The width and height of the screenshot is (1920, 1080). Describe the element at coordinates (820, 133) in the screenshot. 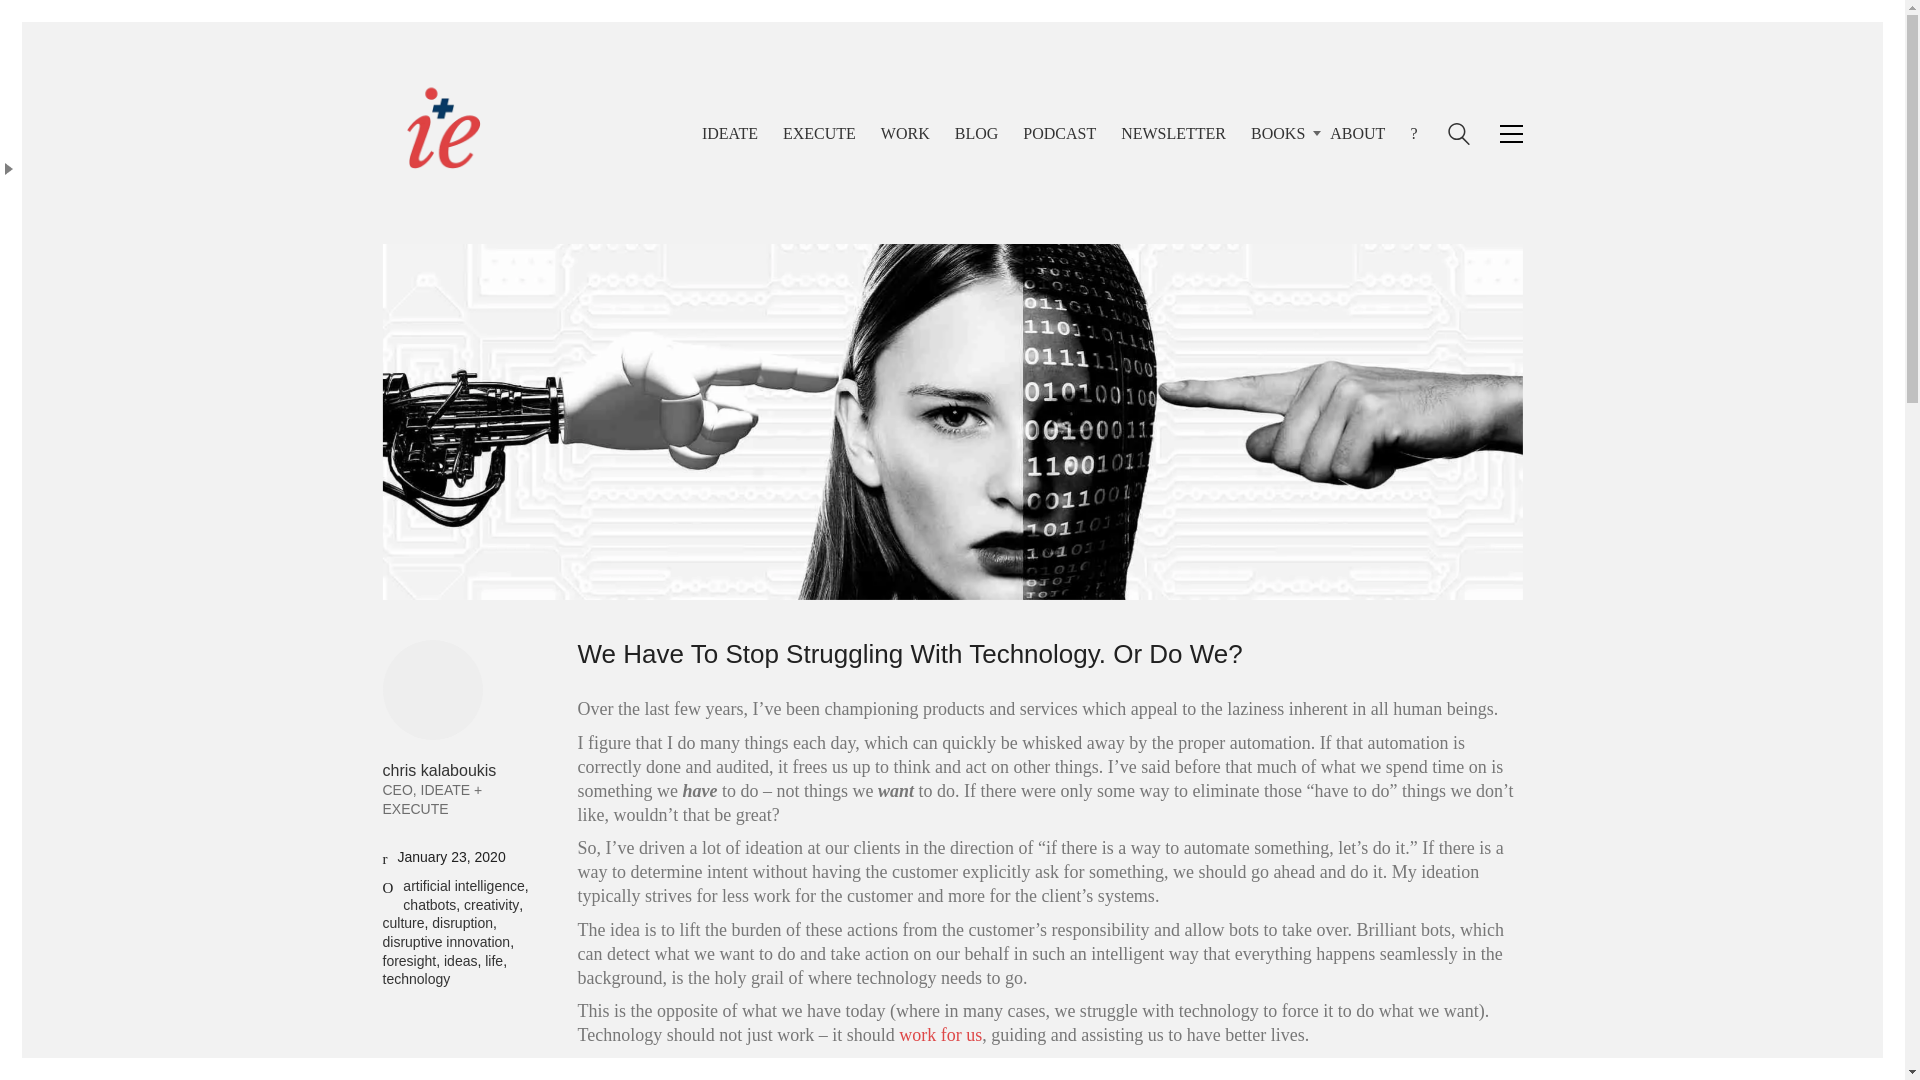

I see `EXECUTE` at that location.